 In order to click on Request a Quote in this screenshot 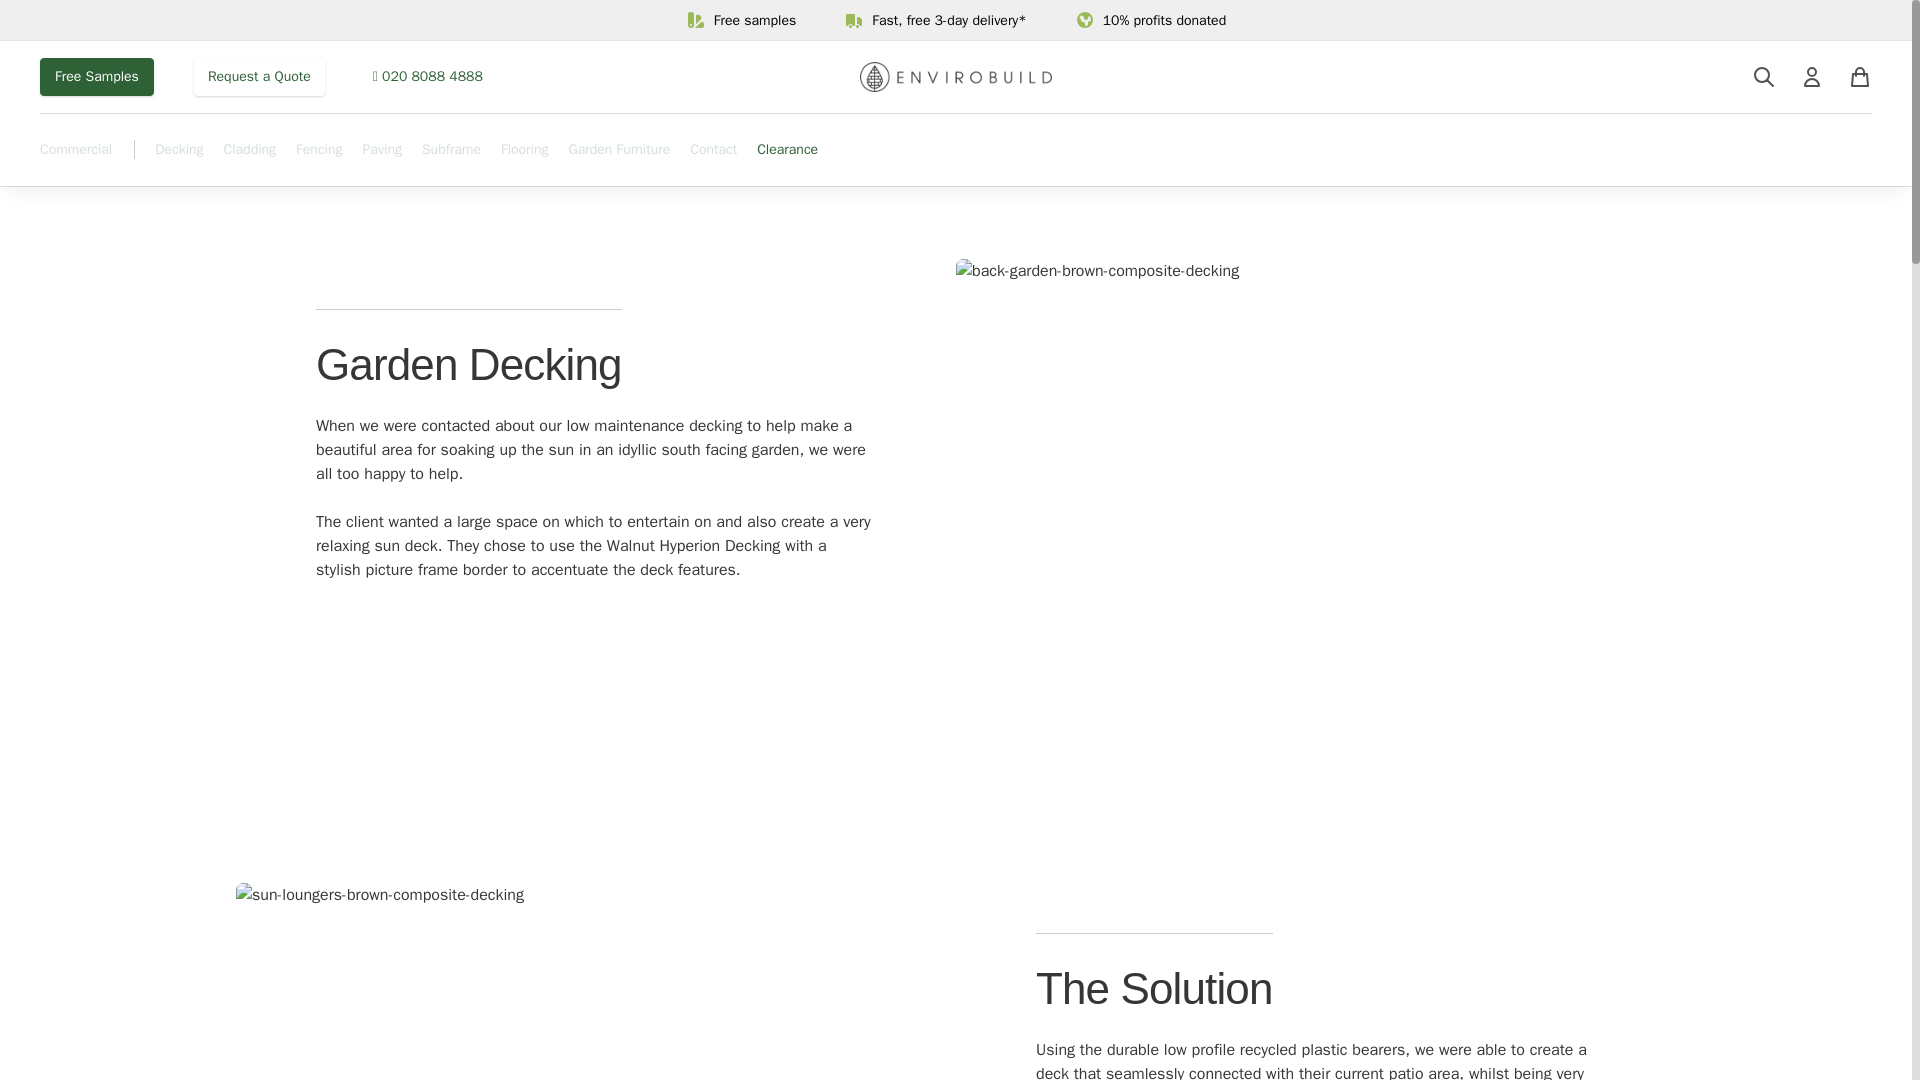, I will do `click(258, 77)`.